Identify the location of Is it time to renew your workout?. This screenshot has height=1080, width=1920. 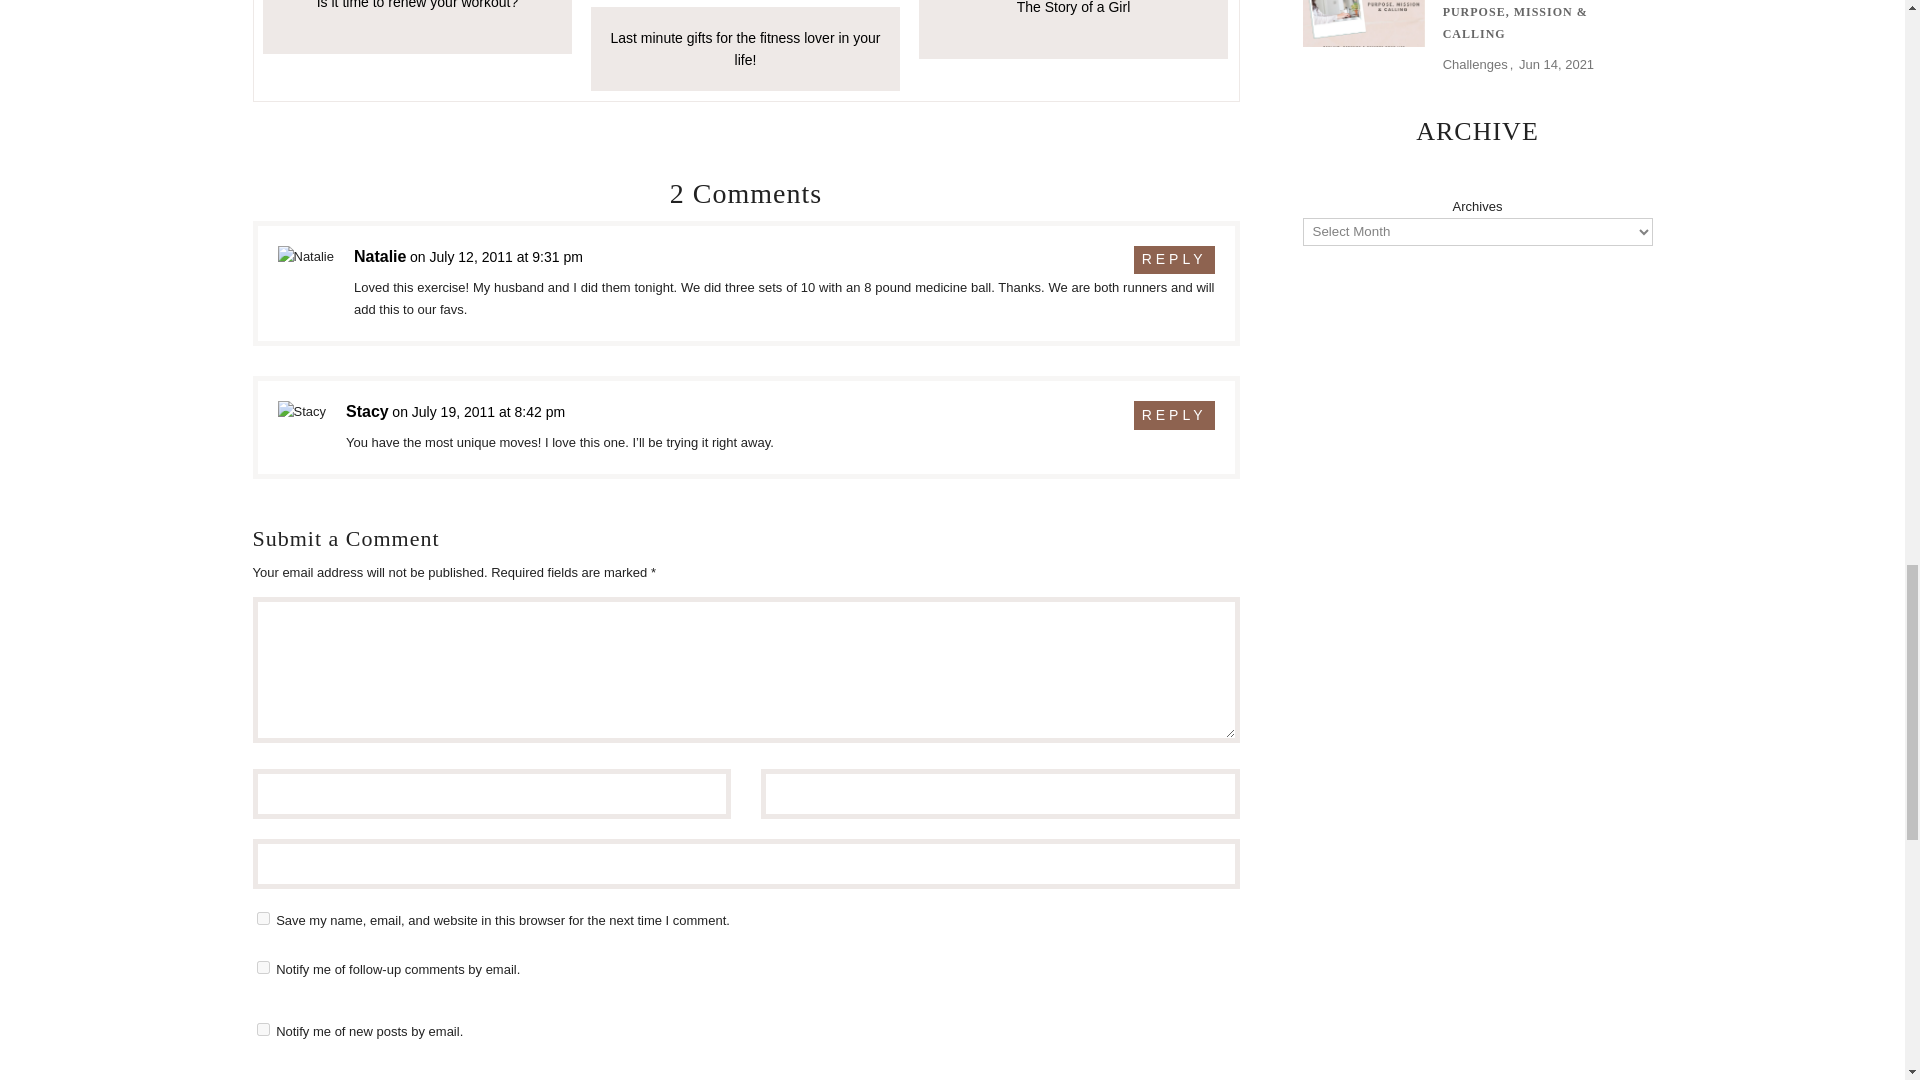
(416, 28).